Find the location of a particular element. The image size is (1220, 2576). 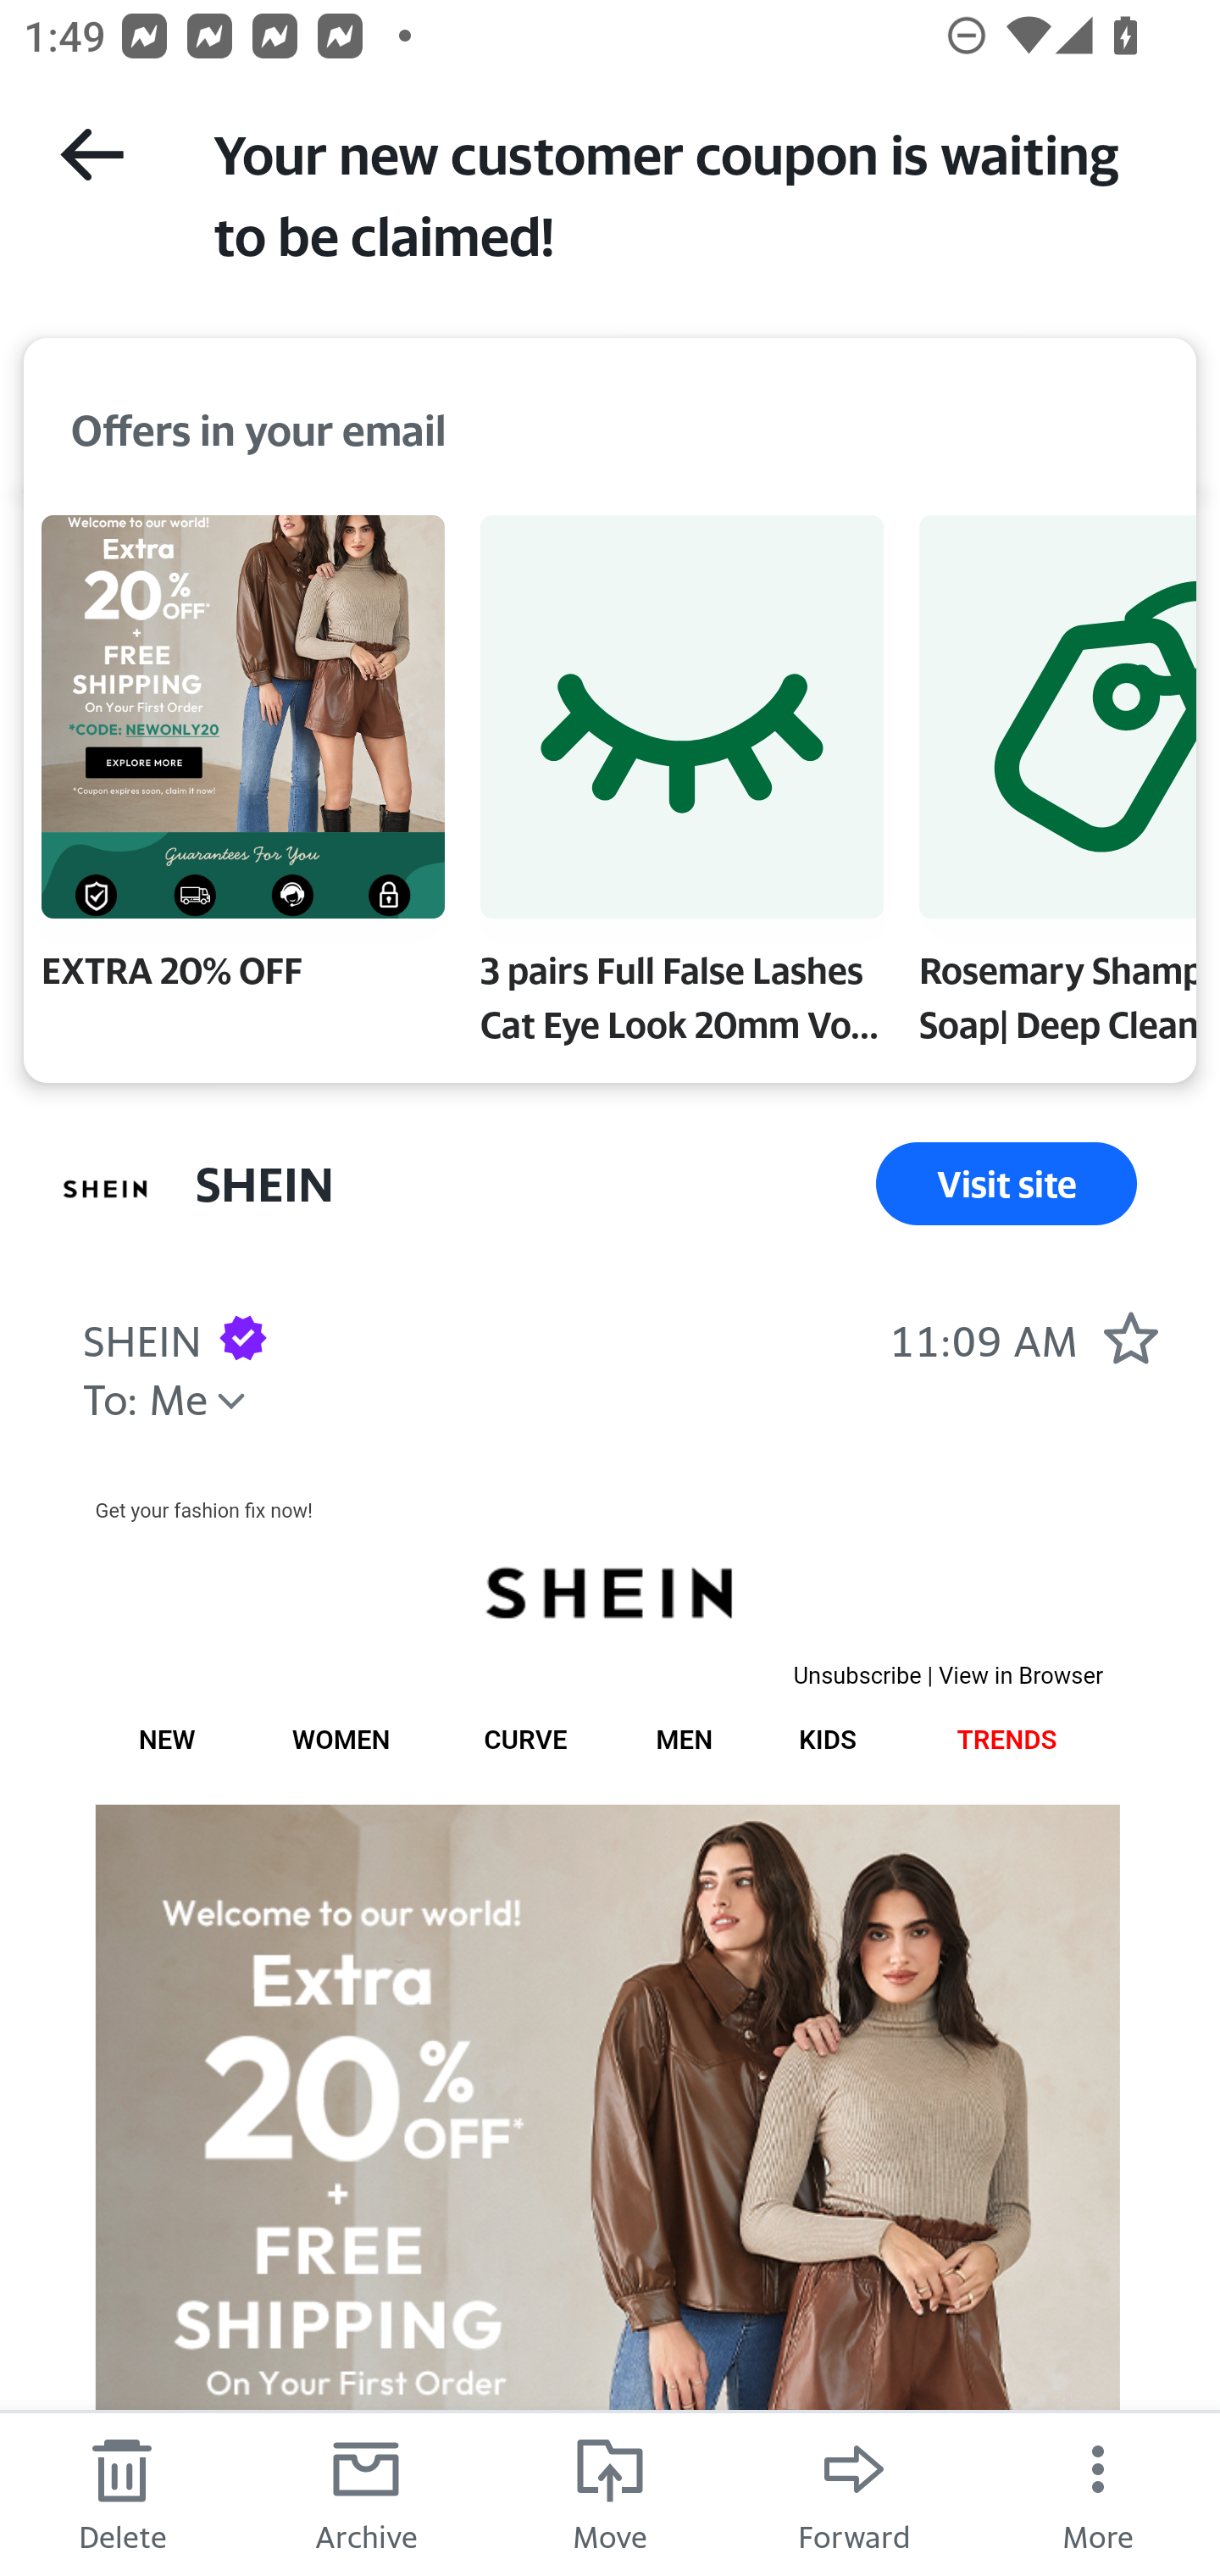

EXTRA 20% OFF is located at coordinates (242, 759).